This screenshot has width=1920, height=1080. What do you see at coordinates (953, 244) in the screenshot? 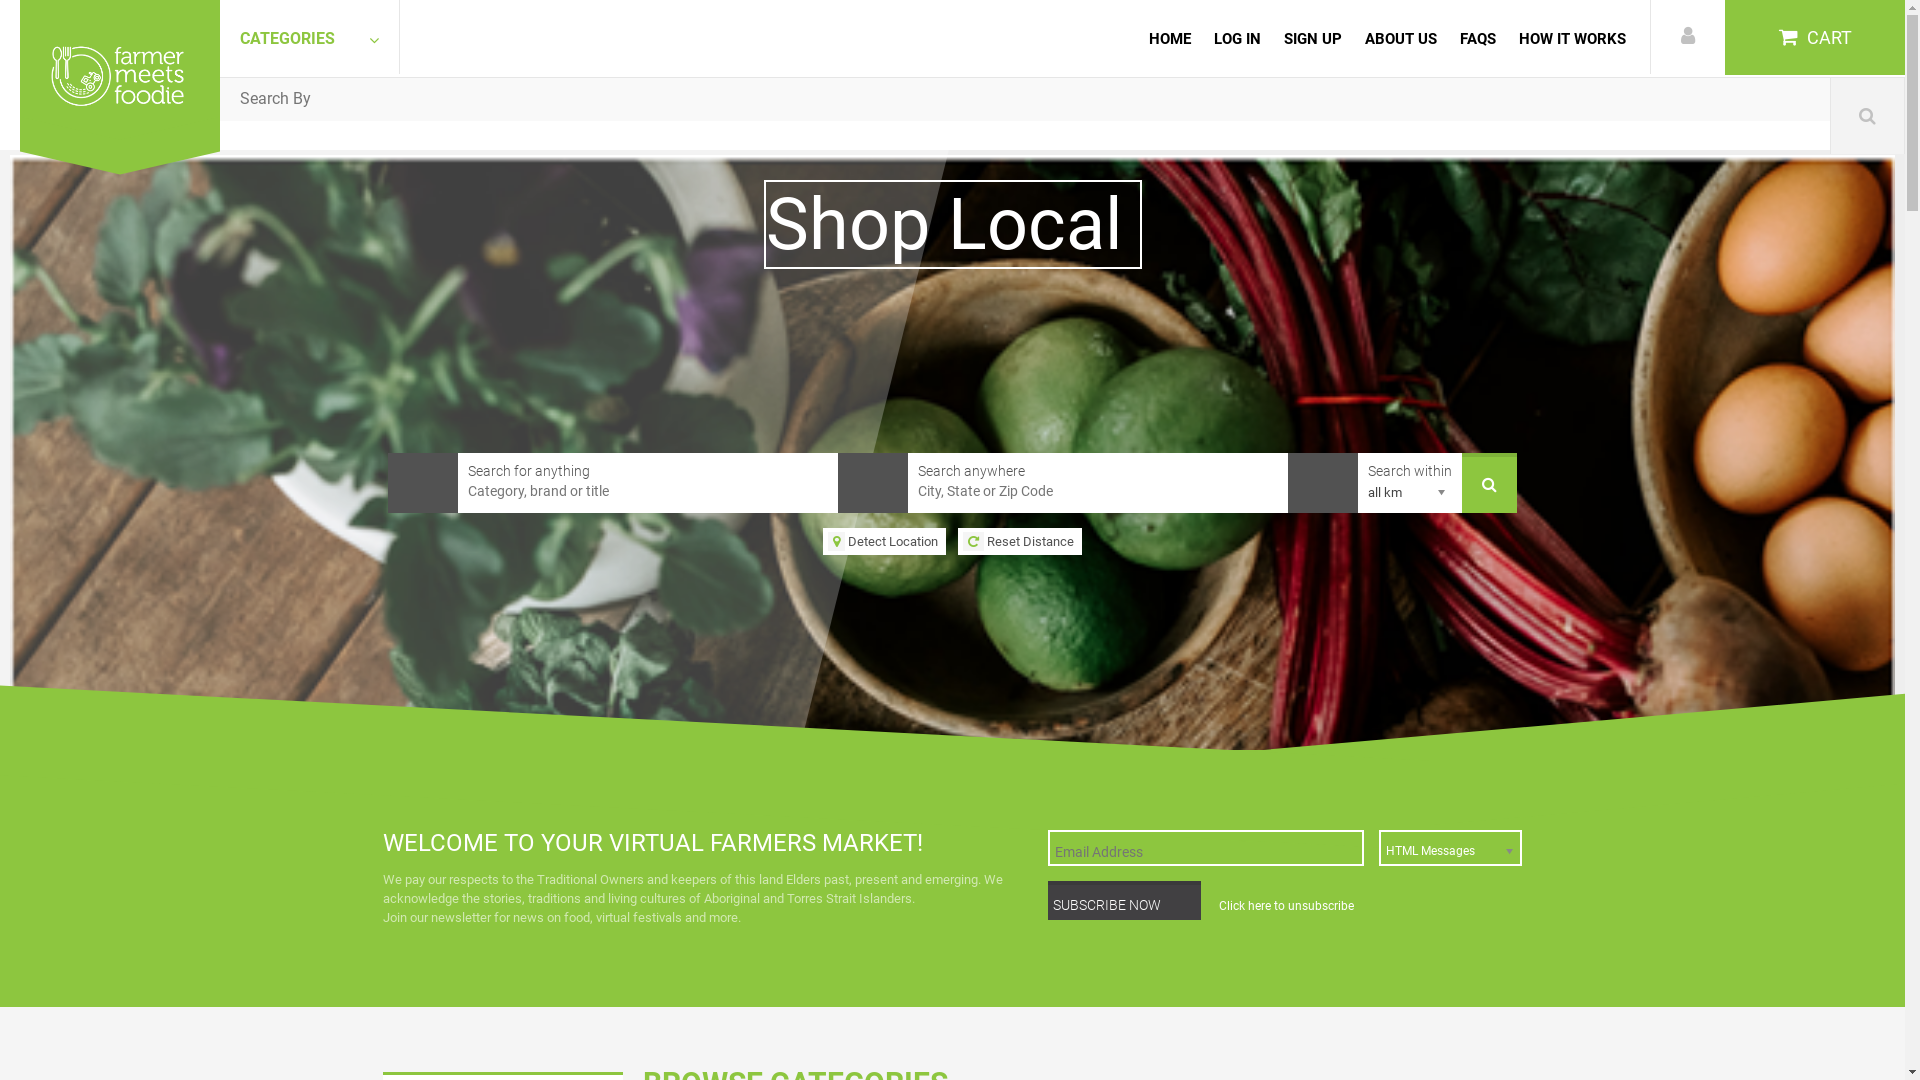
I see `Shop Local ` at bounding box center [953, 244].